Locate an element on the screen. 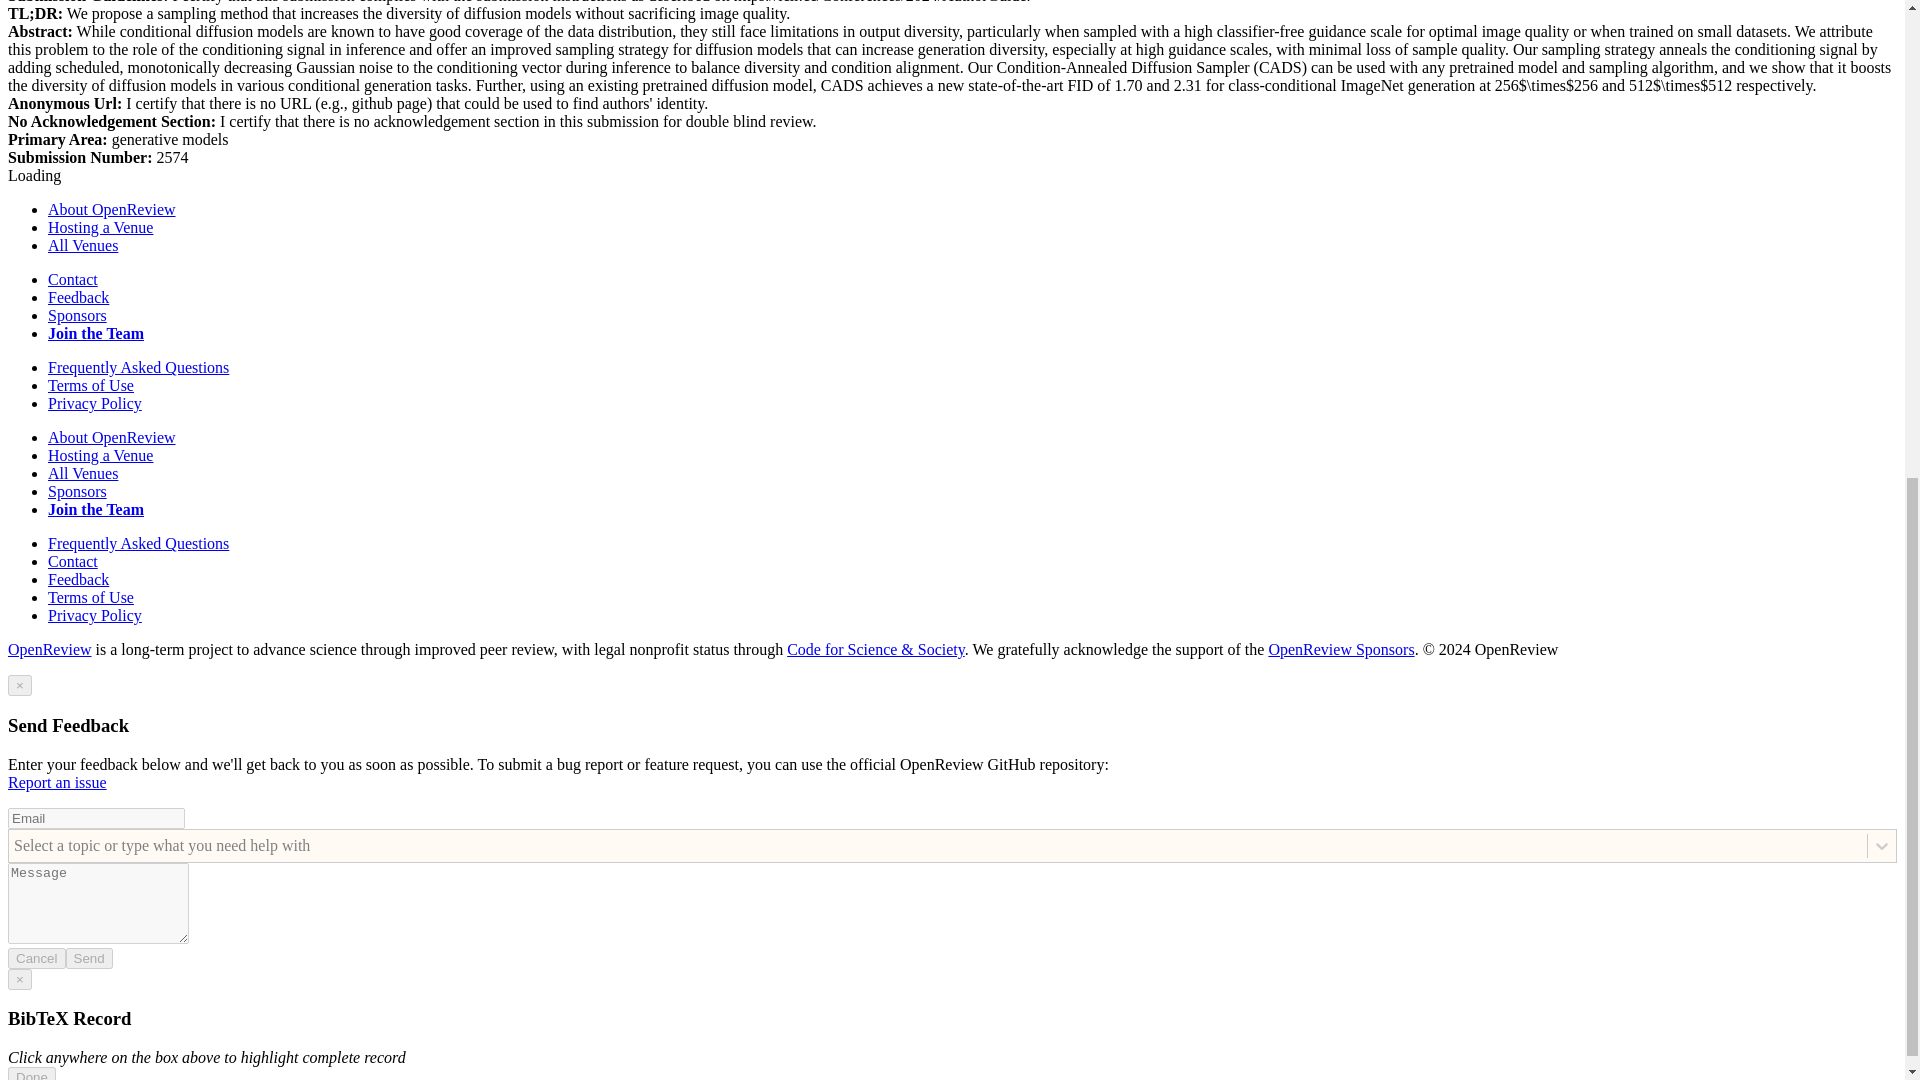  Frequently Asked Questions is located at coordinates (138, 366).